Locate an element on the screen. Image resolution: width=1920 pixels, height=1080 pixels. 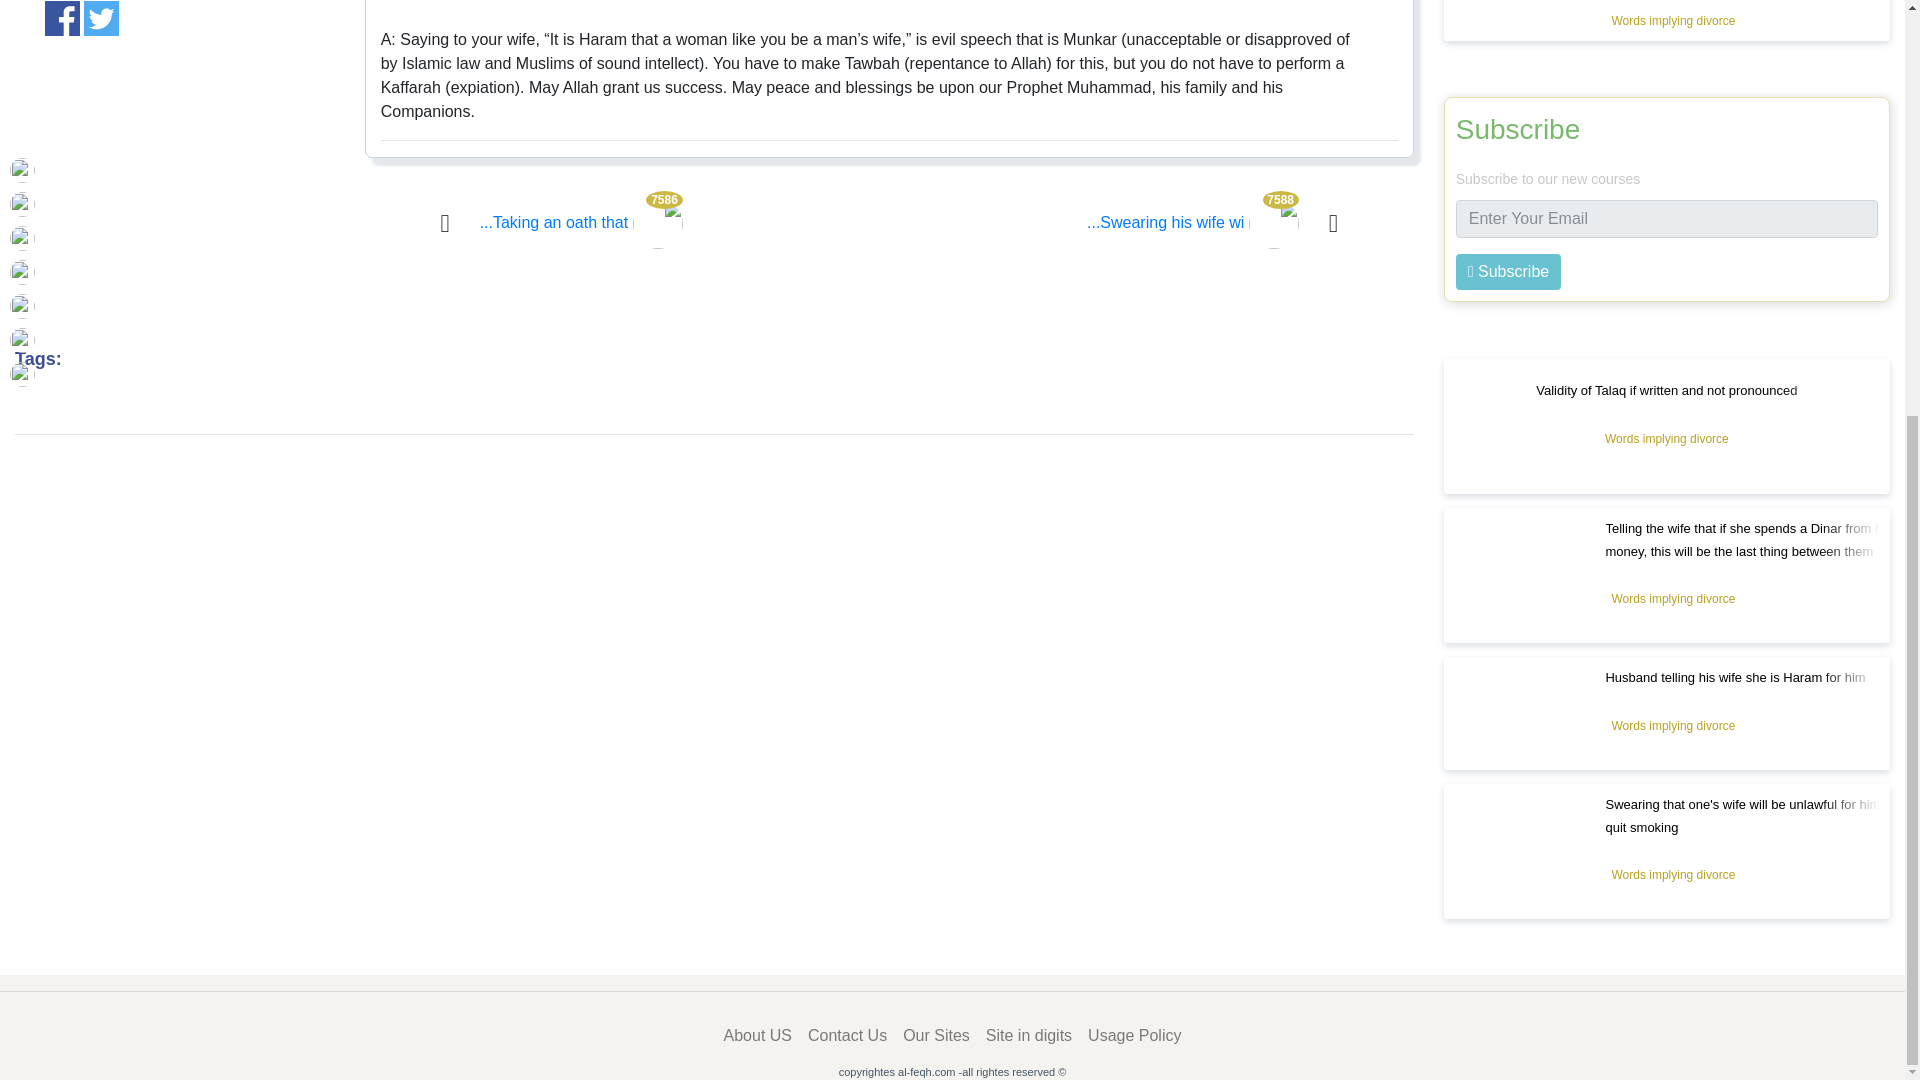
Words implying divorce is located at coordinates (1673, 20).